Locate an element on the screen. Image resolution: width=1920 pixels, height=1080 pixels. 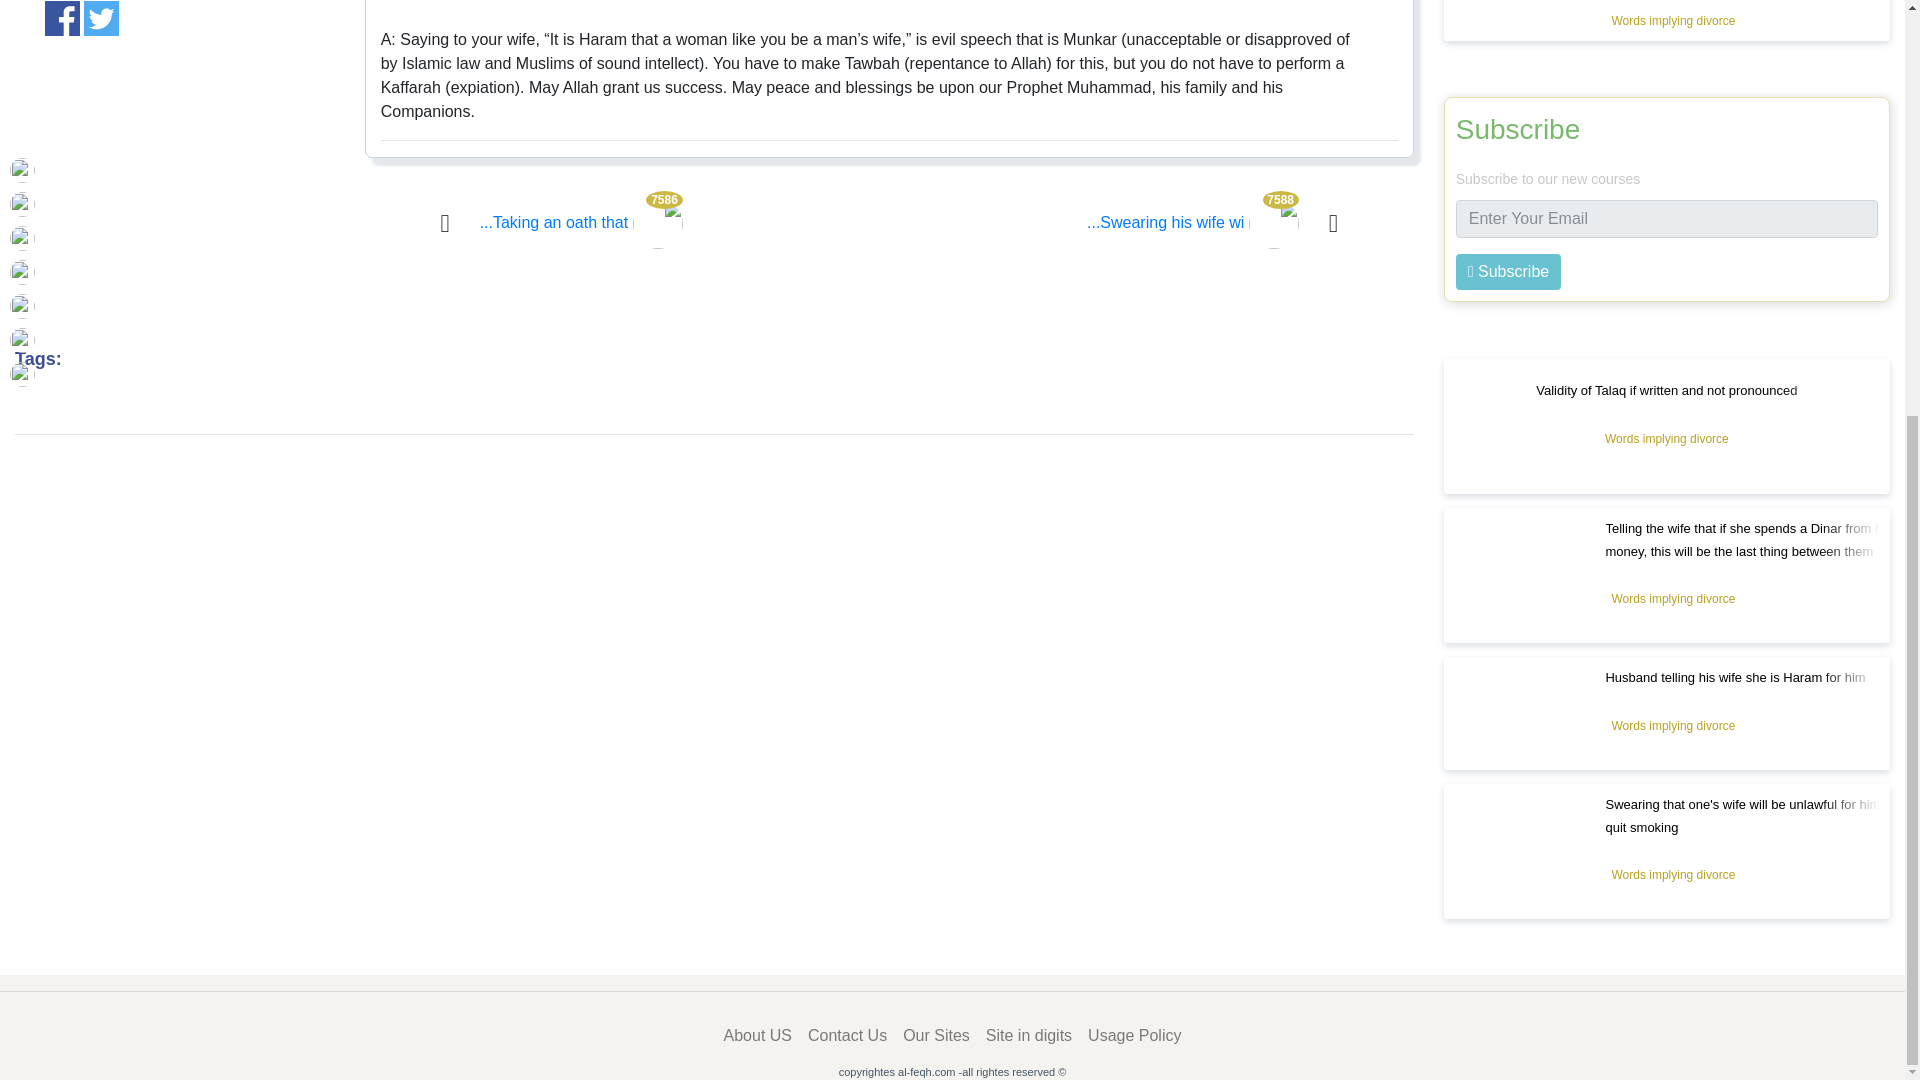
Words implying divorce is located at coordinates (1673, 20).